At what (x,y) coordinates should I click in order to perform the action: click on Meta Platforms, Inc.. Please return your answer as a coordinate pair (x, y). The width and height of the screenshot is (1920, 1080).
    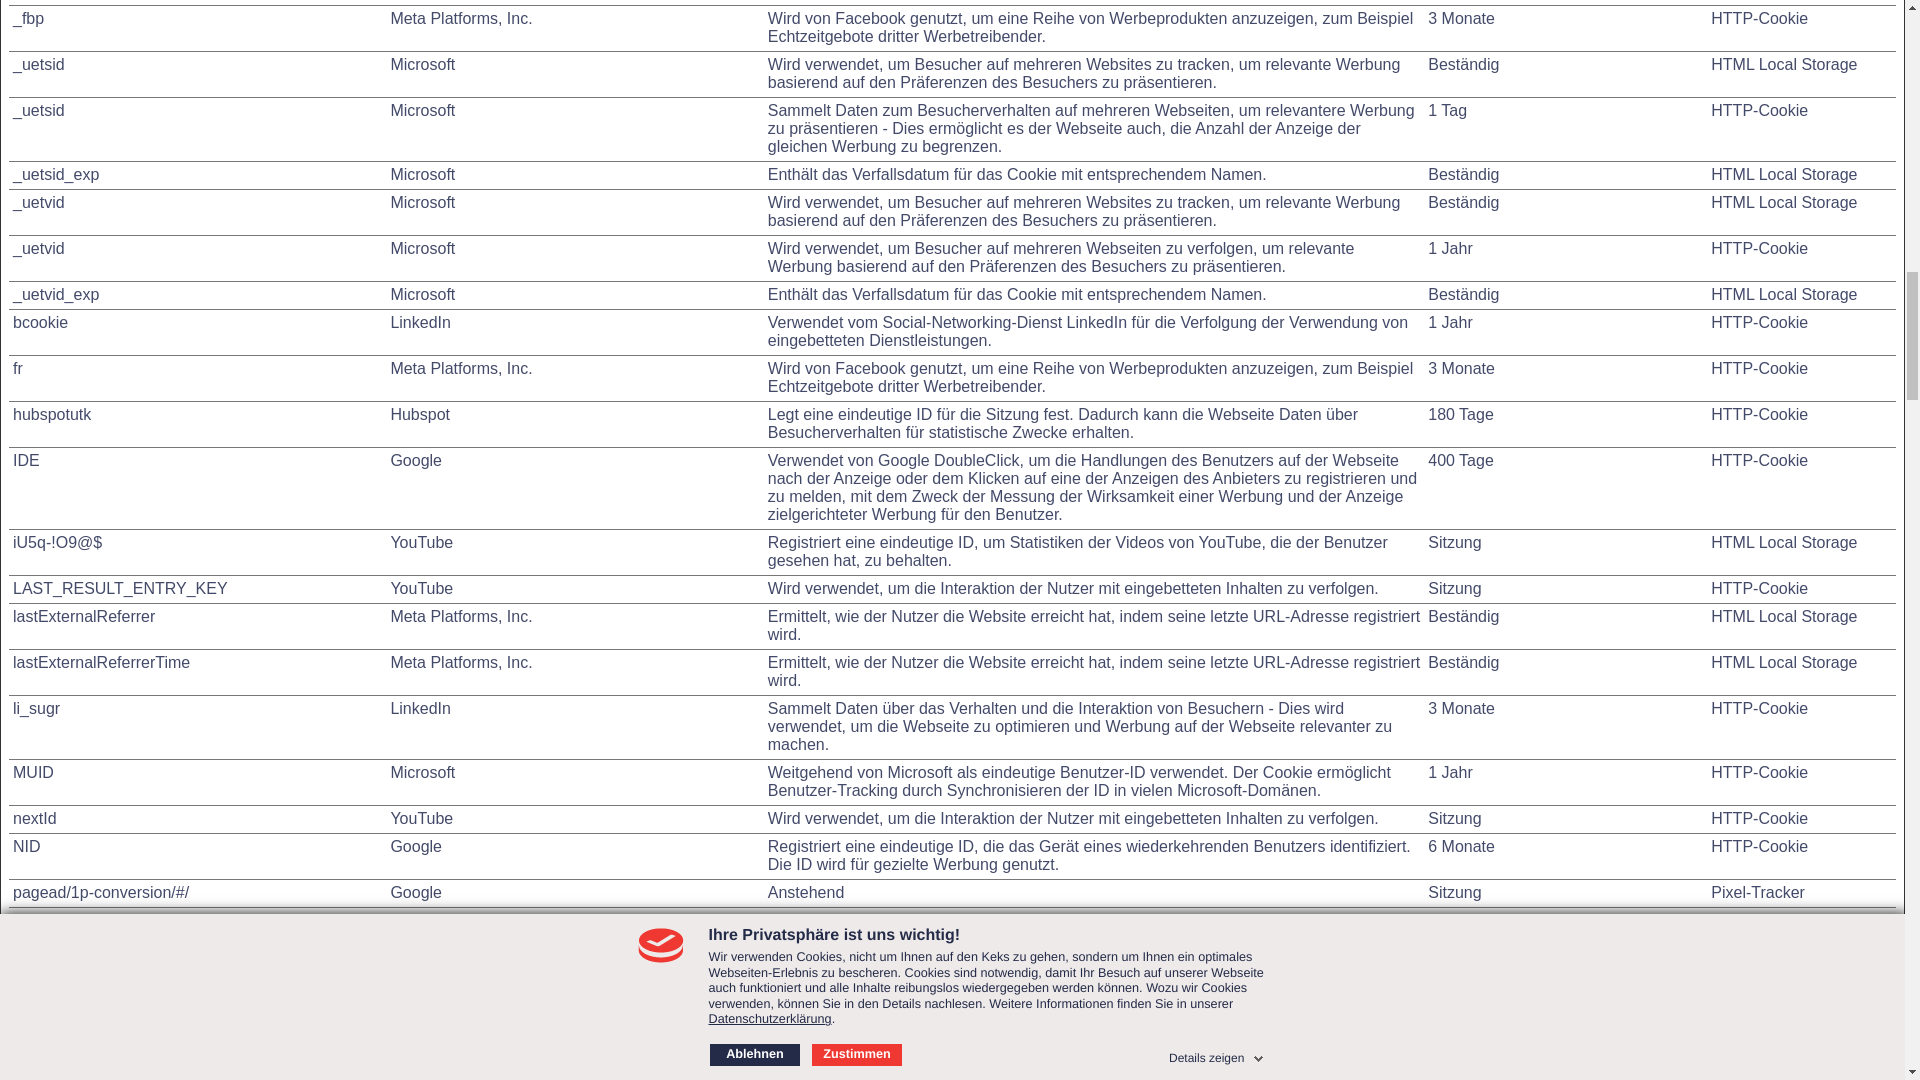
    Looking at the image, I should click on (460, 18).